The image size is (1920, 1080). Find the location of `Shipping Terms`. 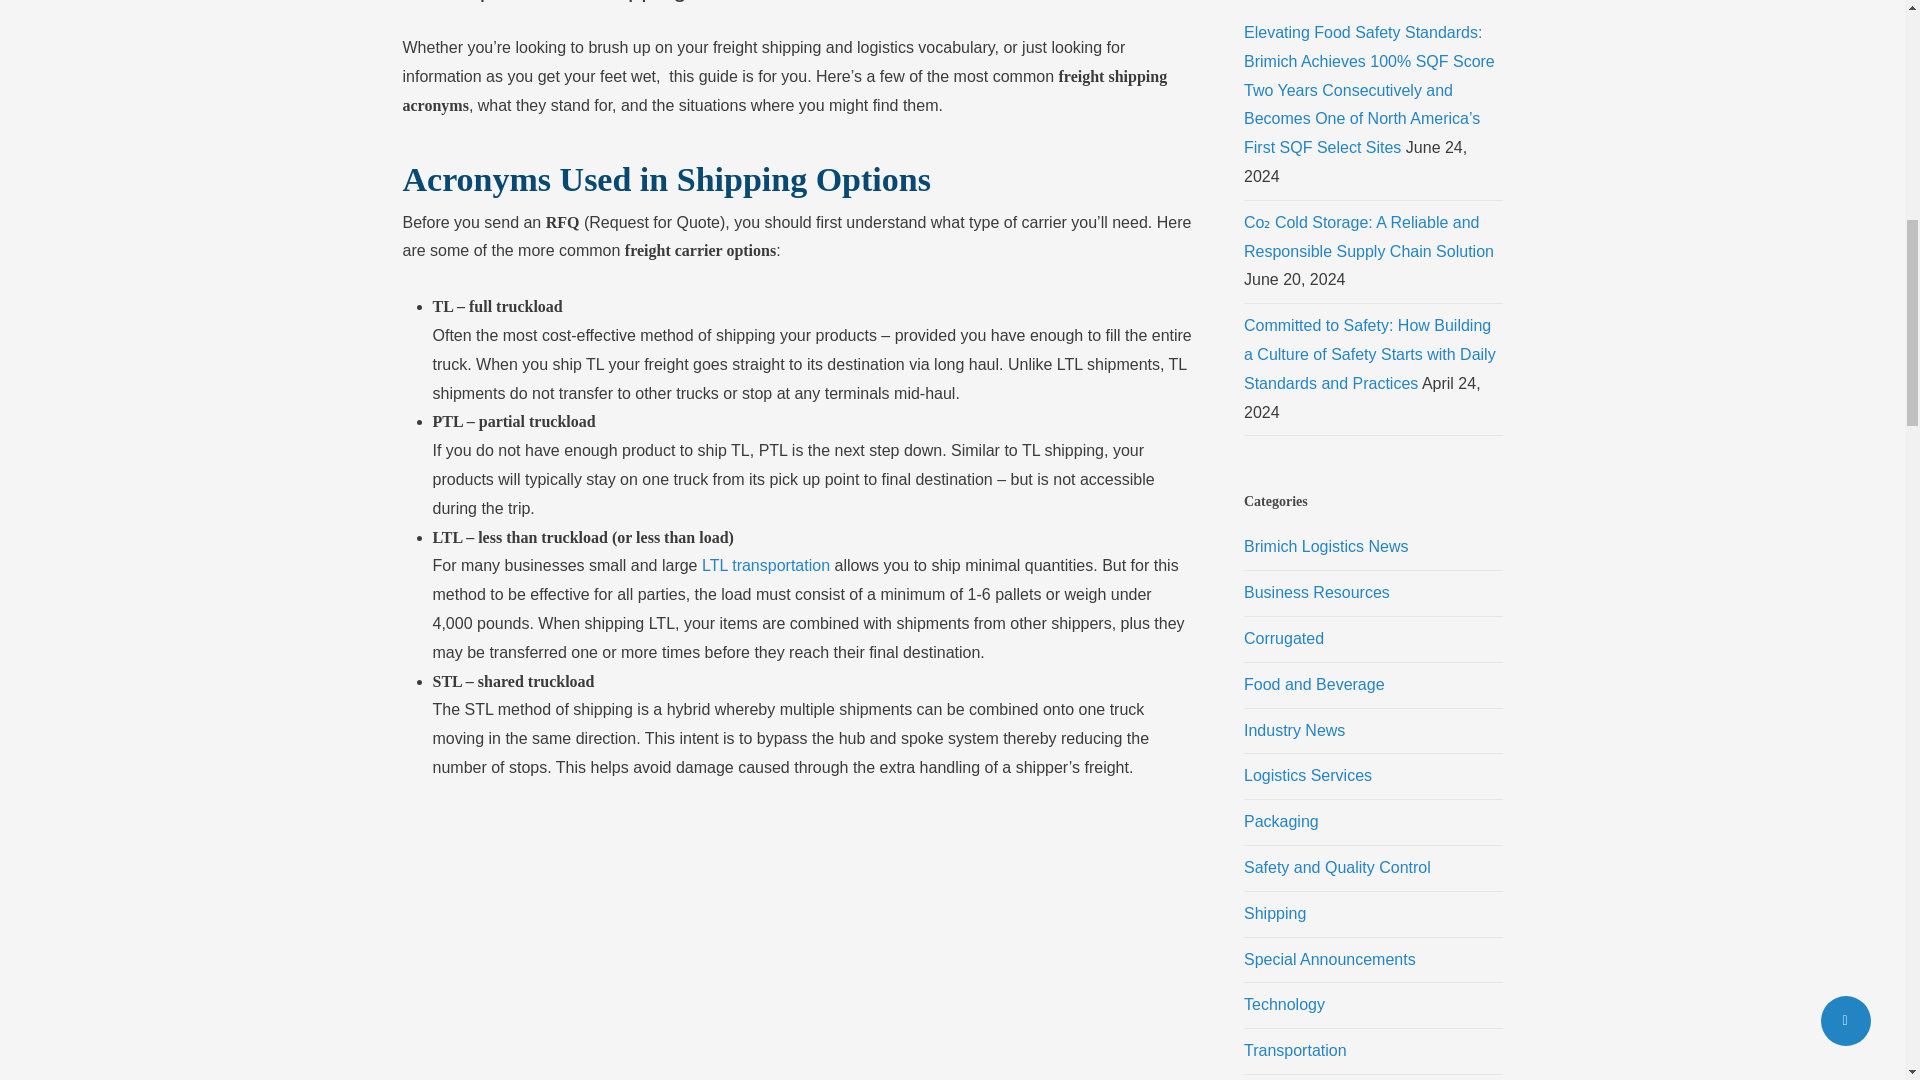

Shipping Terms is located at coordinates (796, 946).